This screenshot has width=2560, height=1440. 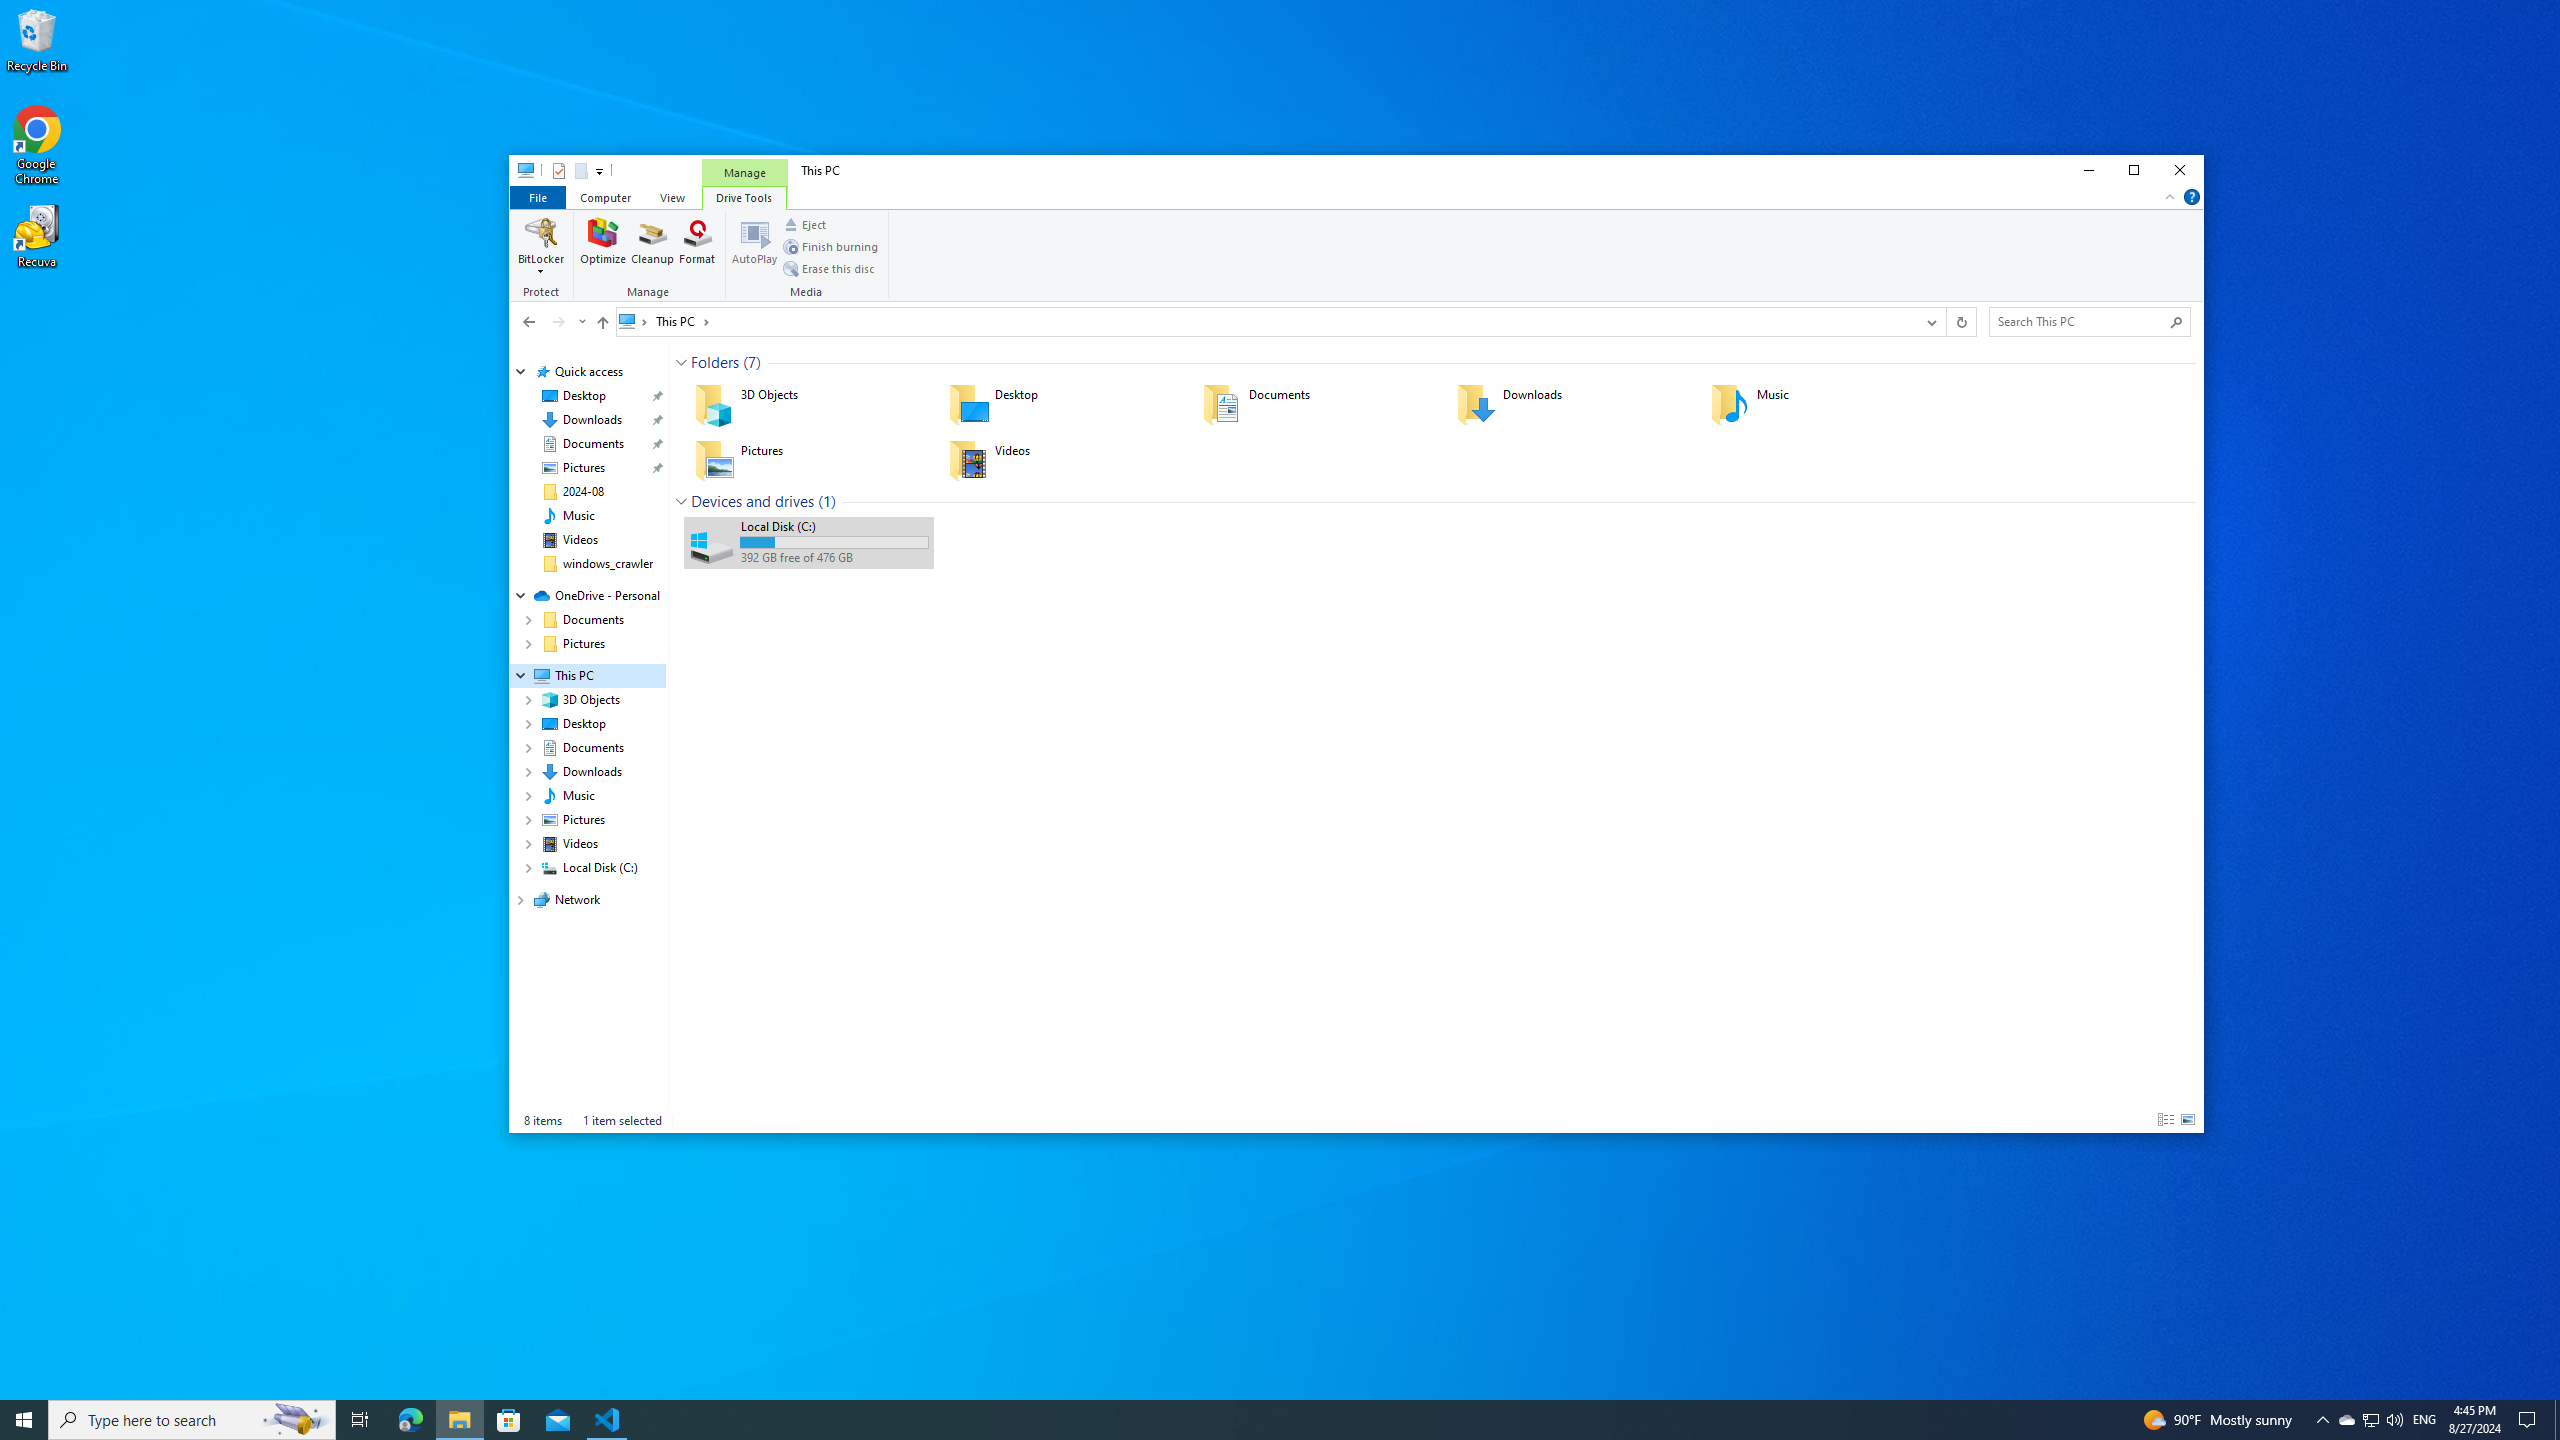 What do you see at coordinates (569, 170) in the screenshot?
I see `Quick Access Toolbar` at bounding box center [569, 170].